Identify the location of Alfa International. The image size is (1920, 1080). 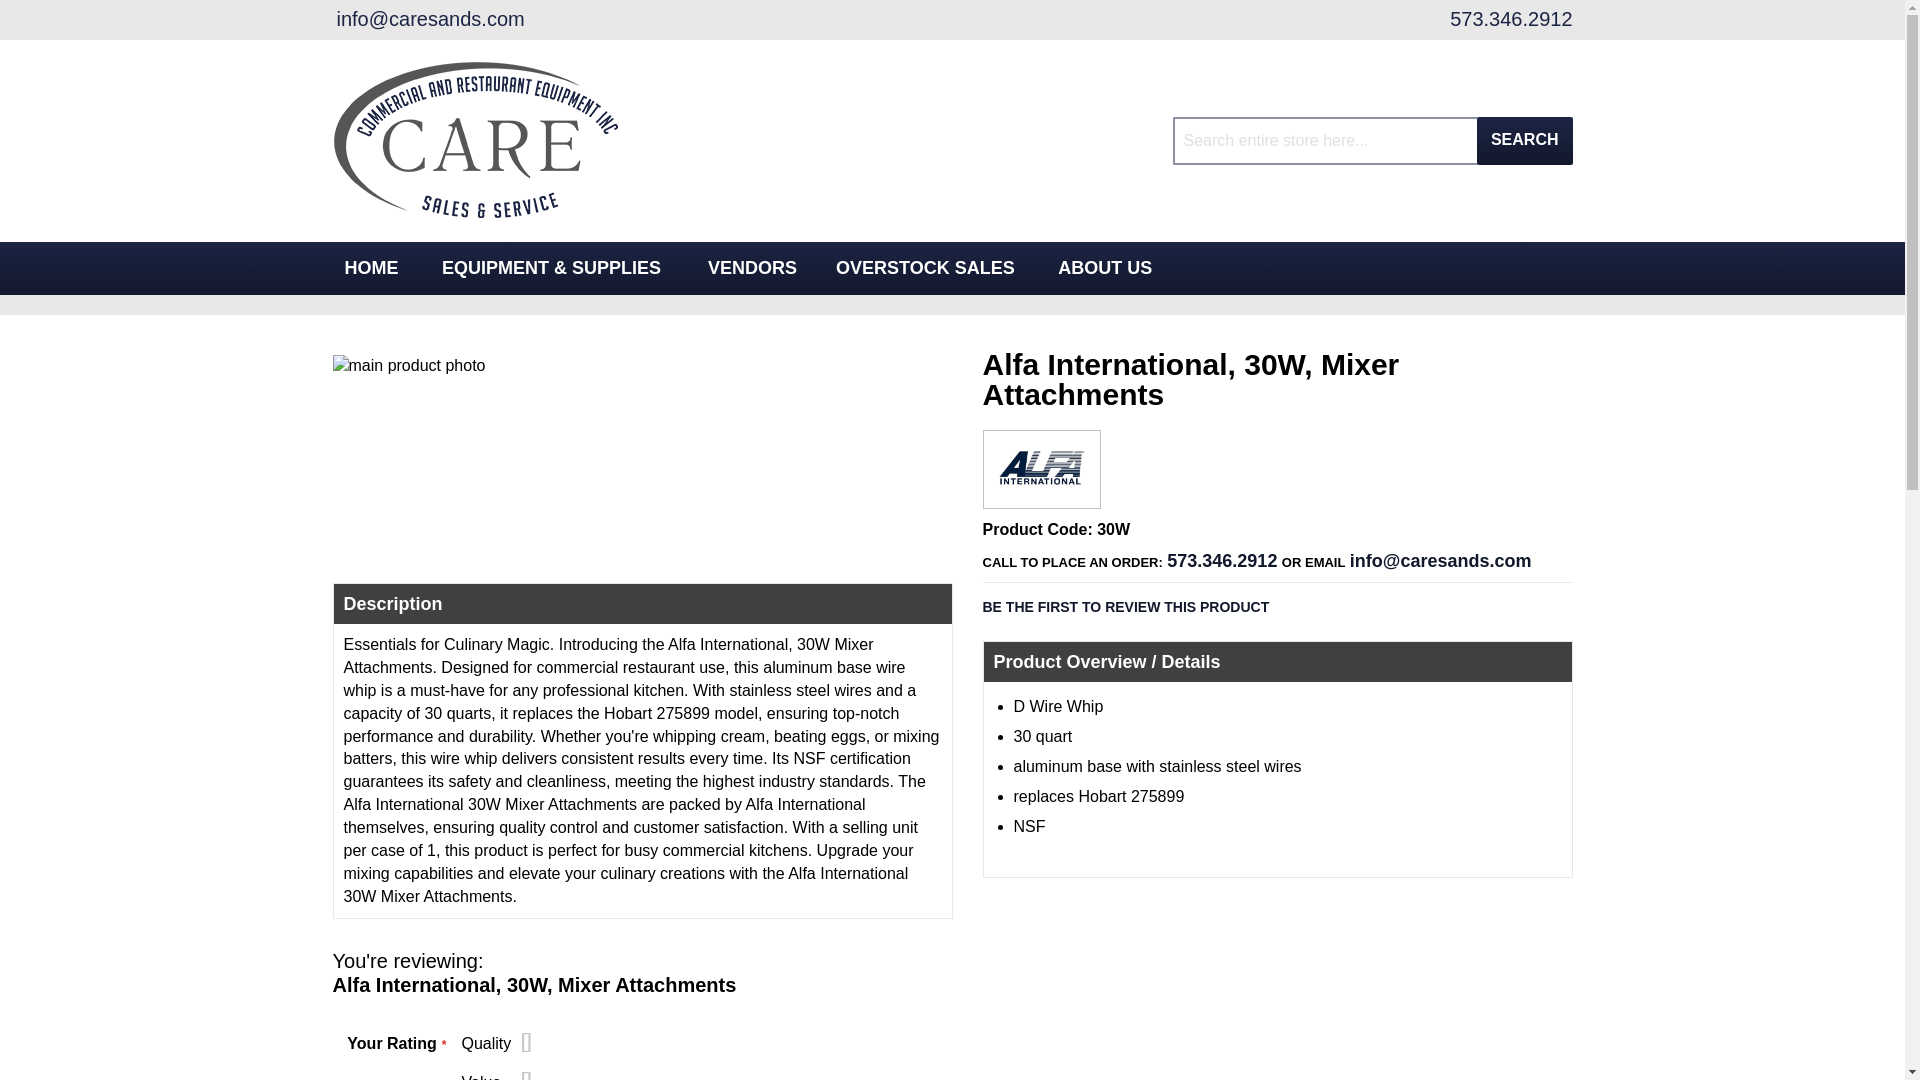
(1042, 493).